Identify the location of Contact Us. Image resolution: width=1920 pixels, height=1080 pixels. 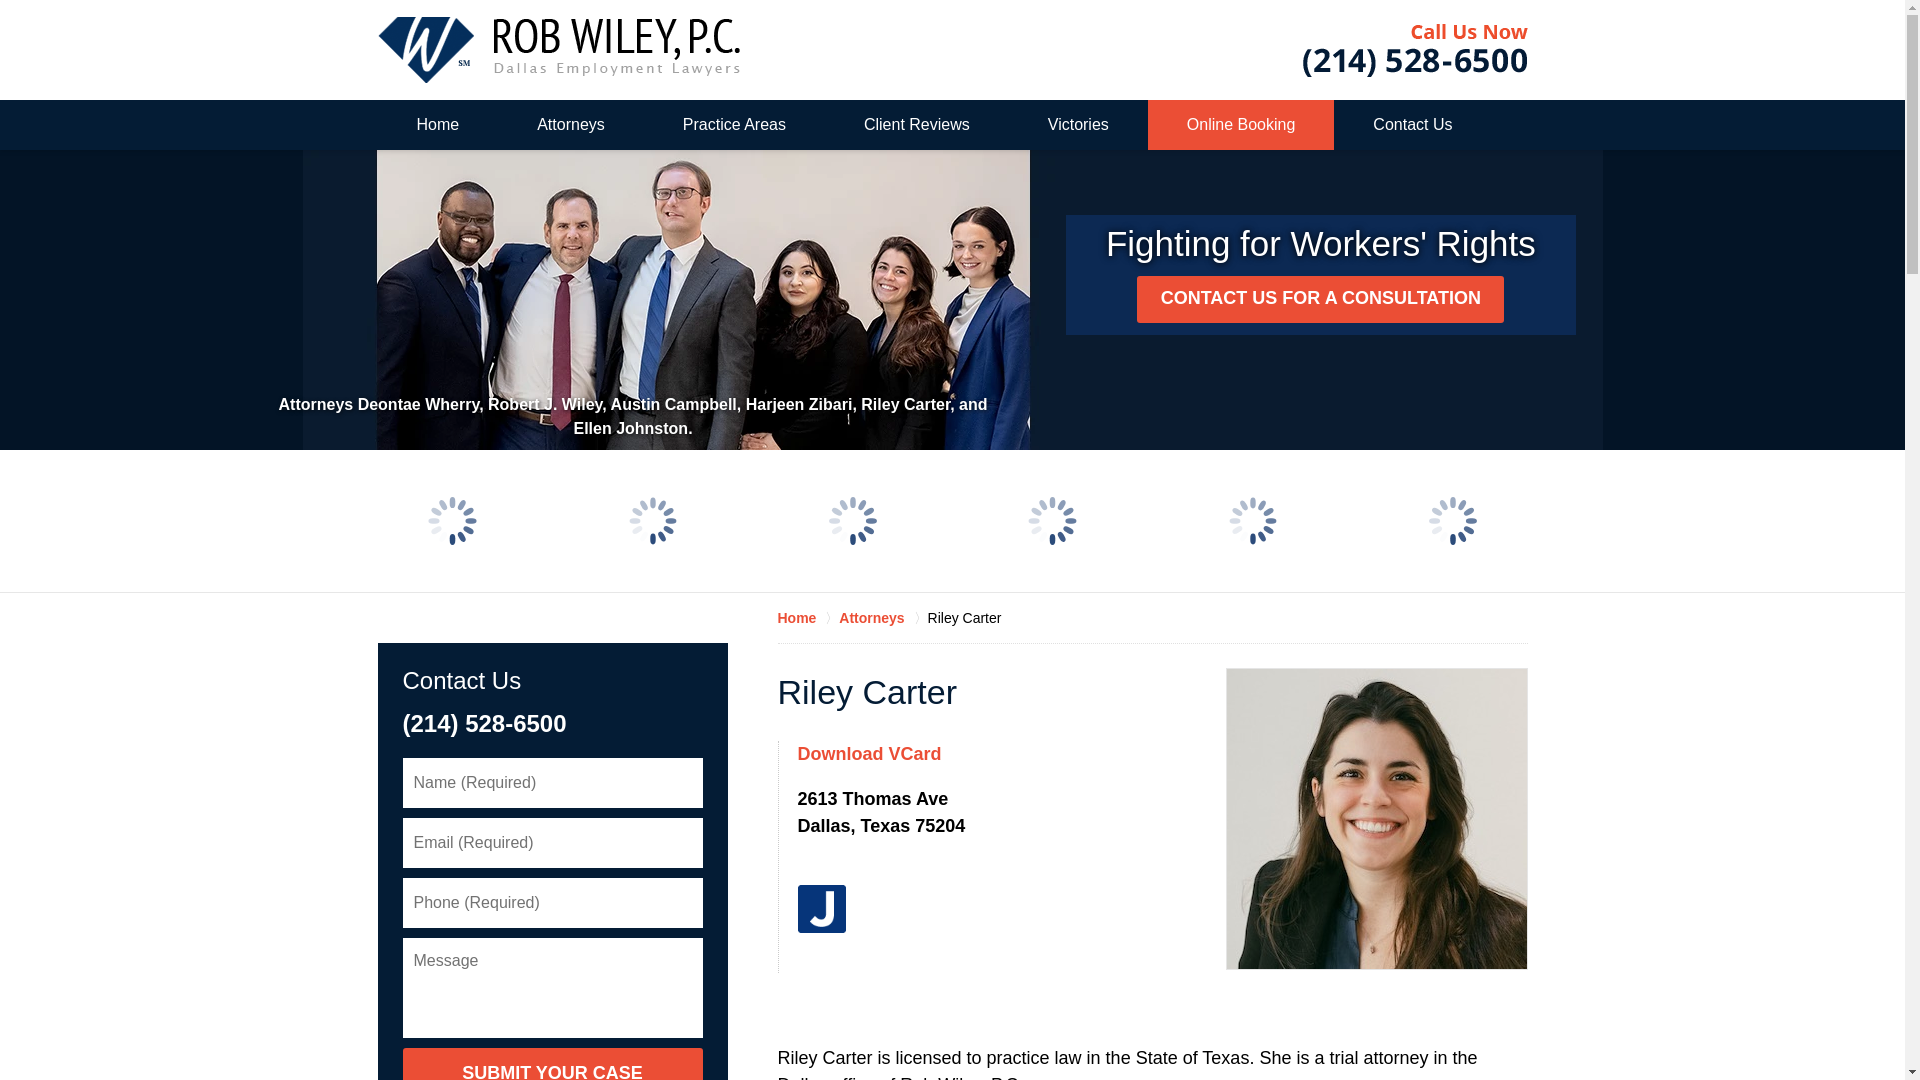
(1412, 125).